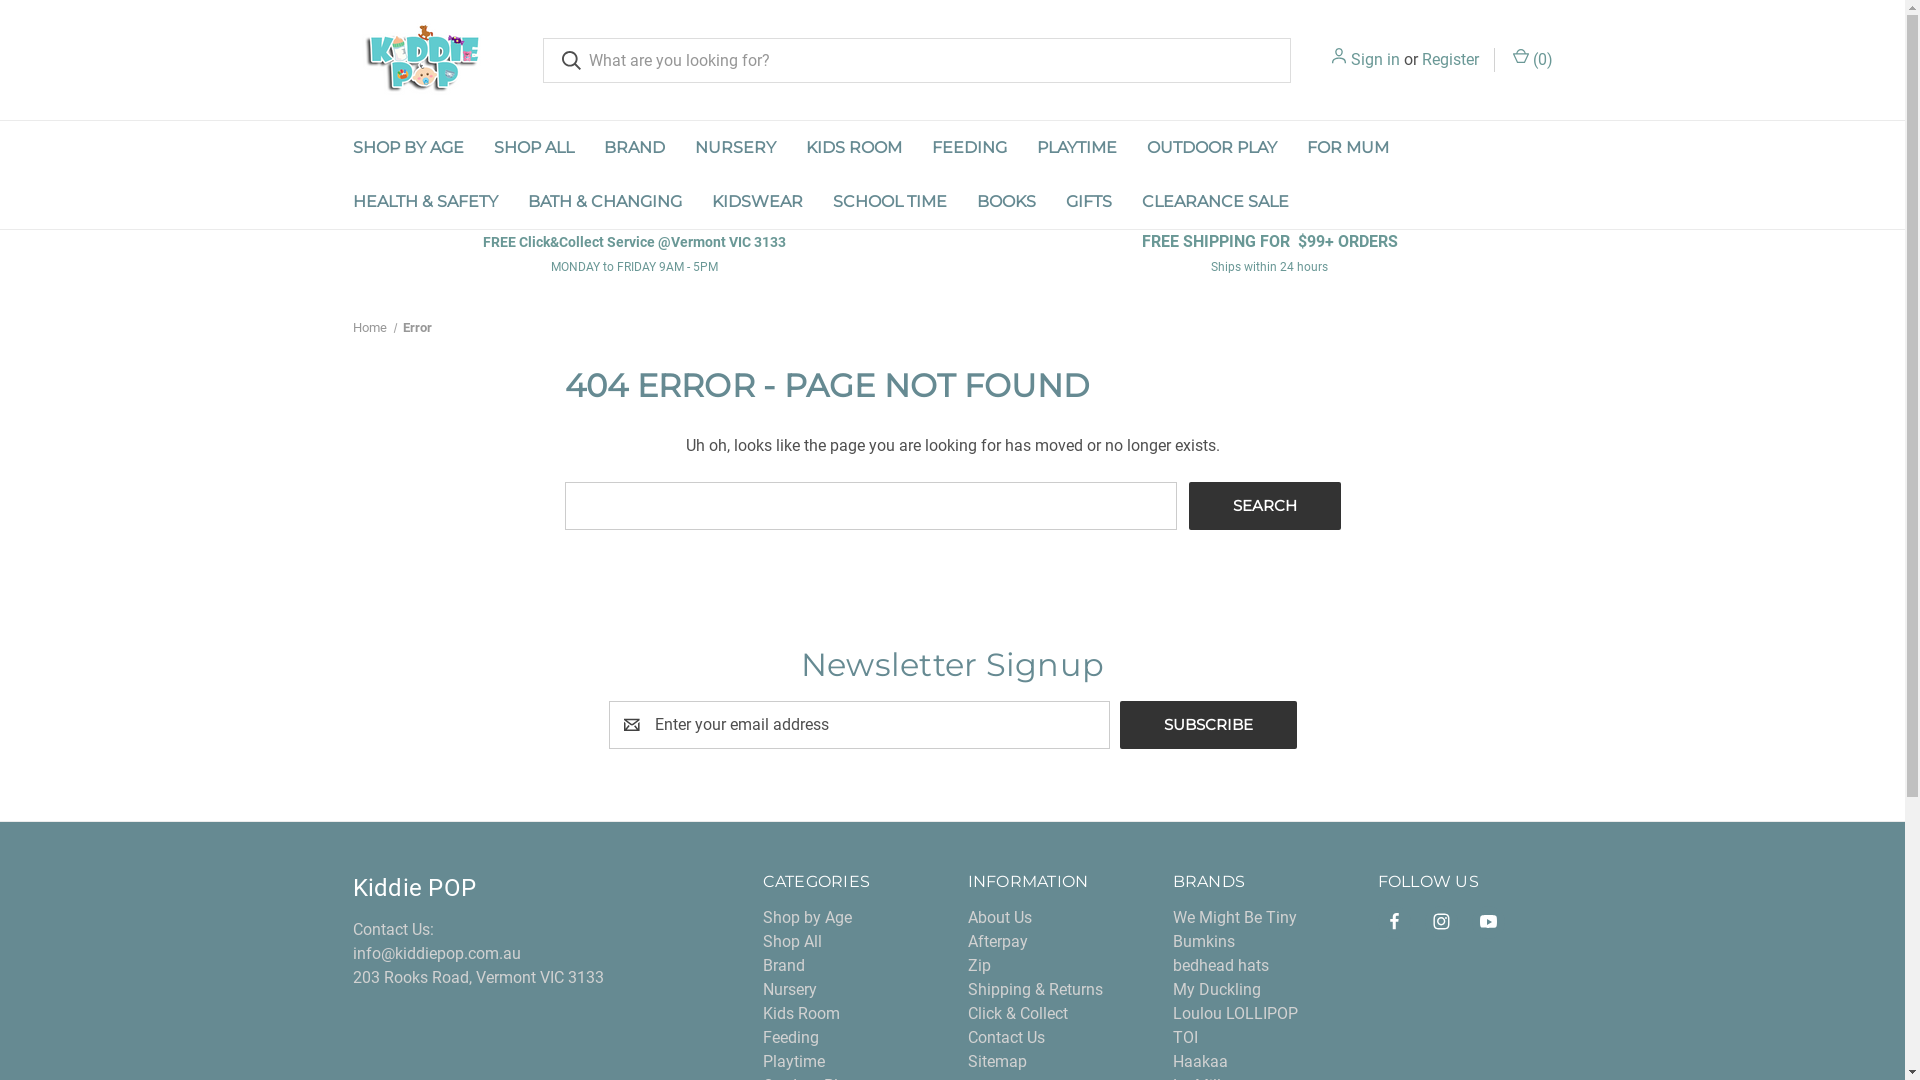  Describe the element at coordinates (998, 1062) in the screenshot. I see `Sitemap` at that location.